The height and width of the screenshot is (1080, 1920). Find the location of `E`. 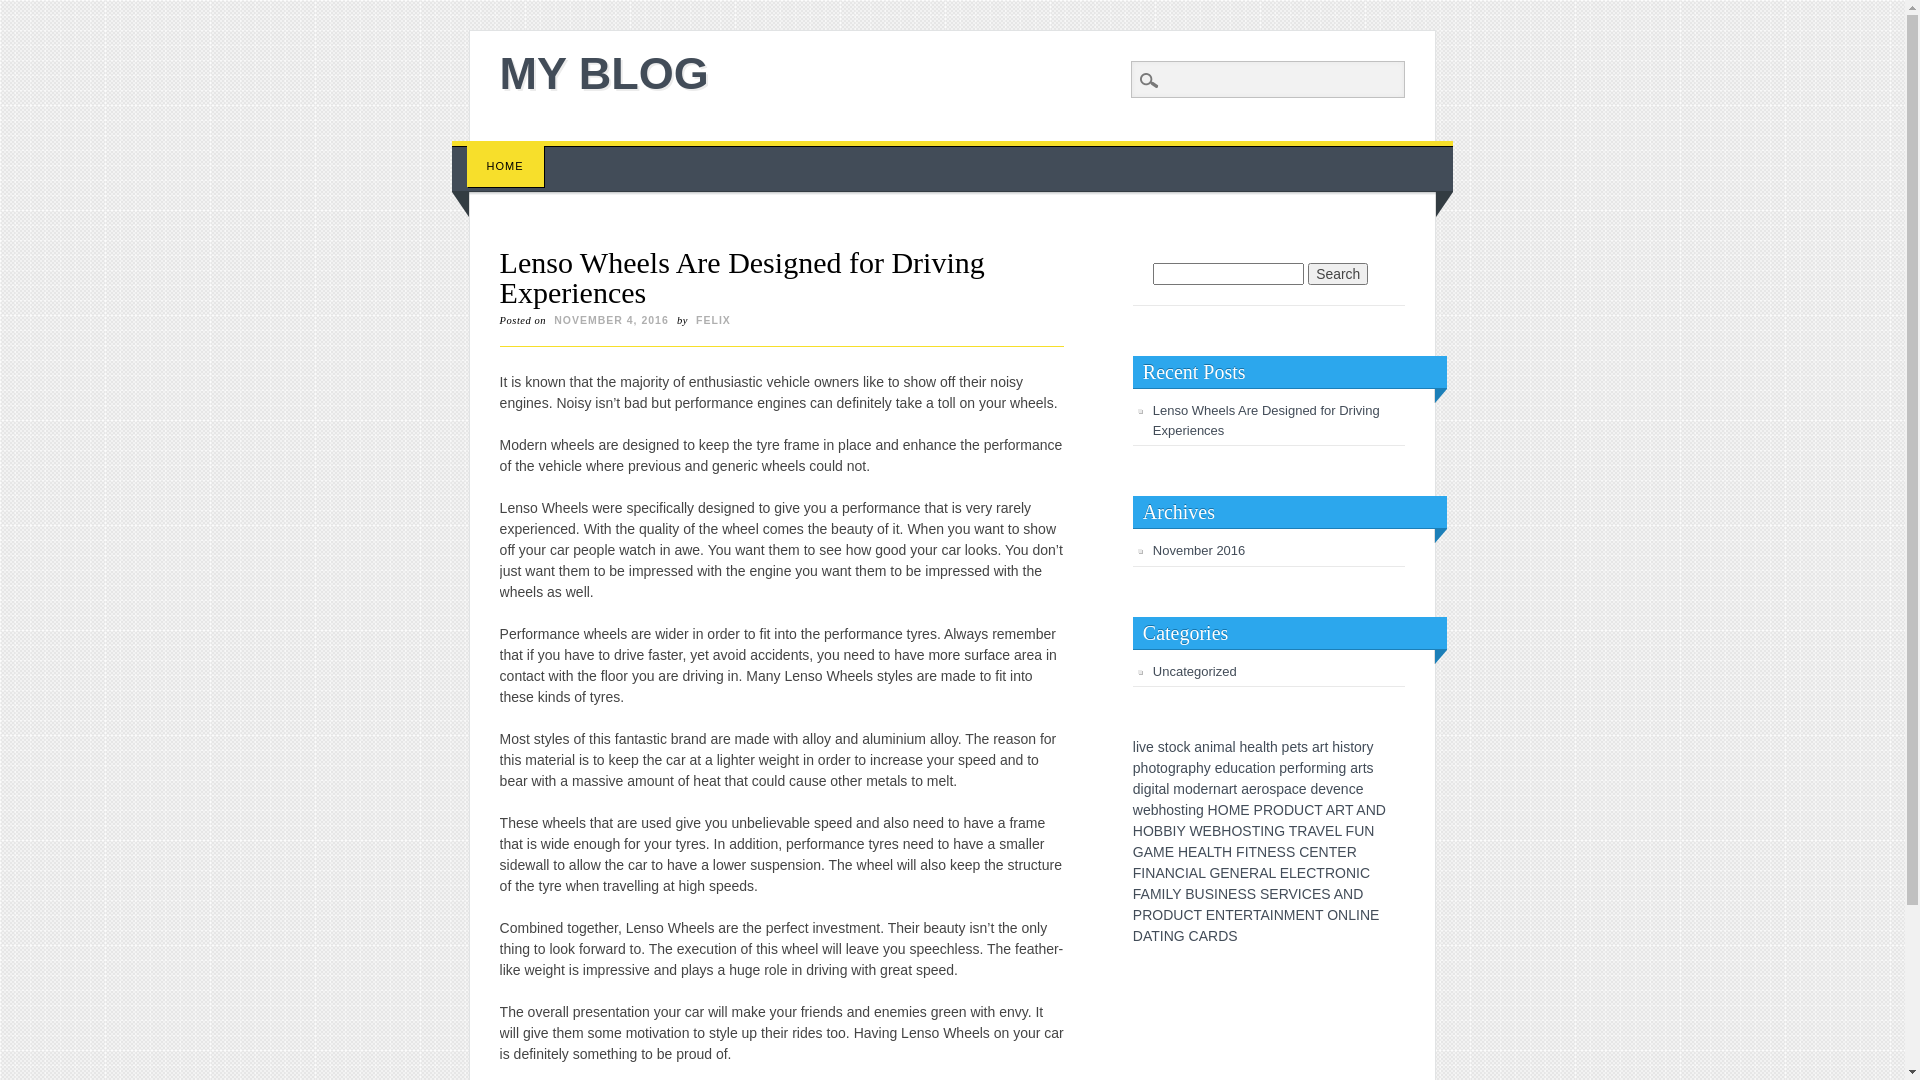

E is located at coordinates (1244, 873).